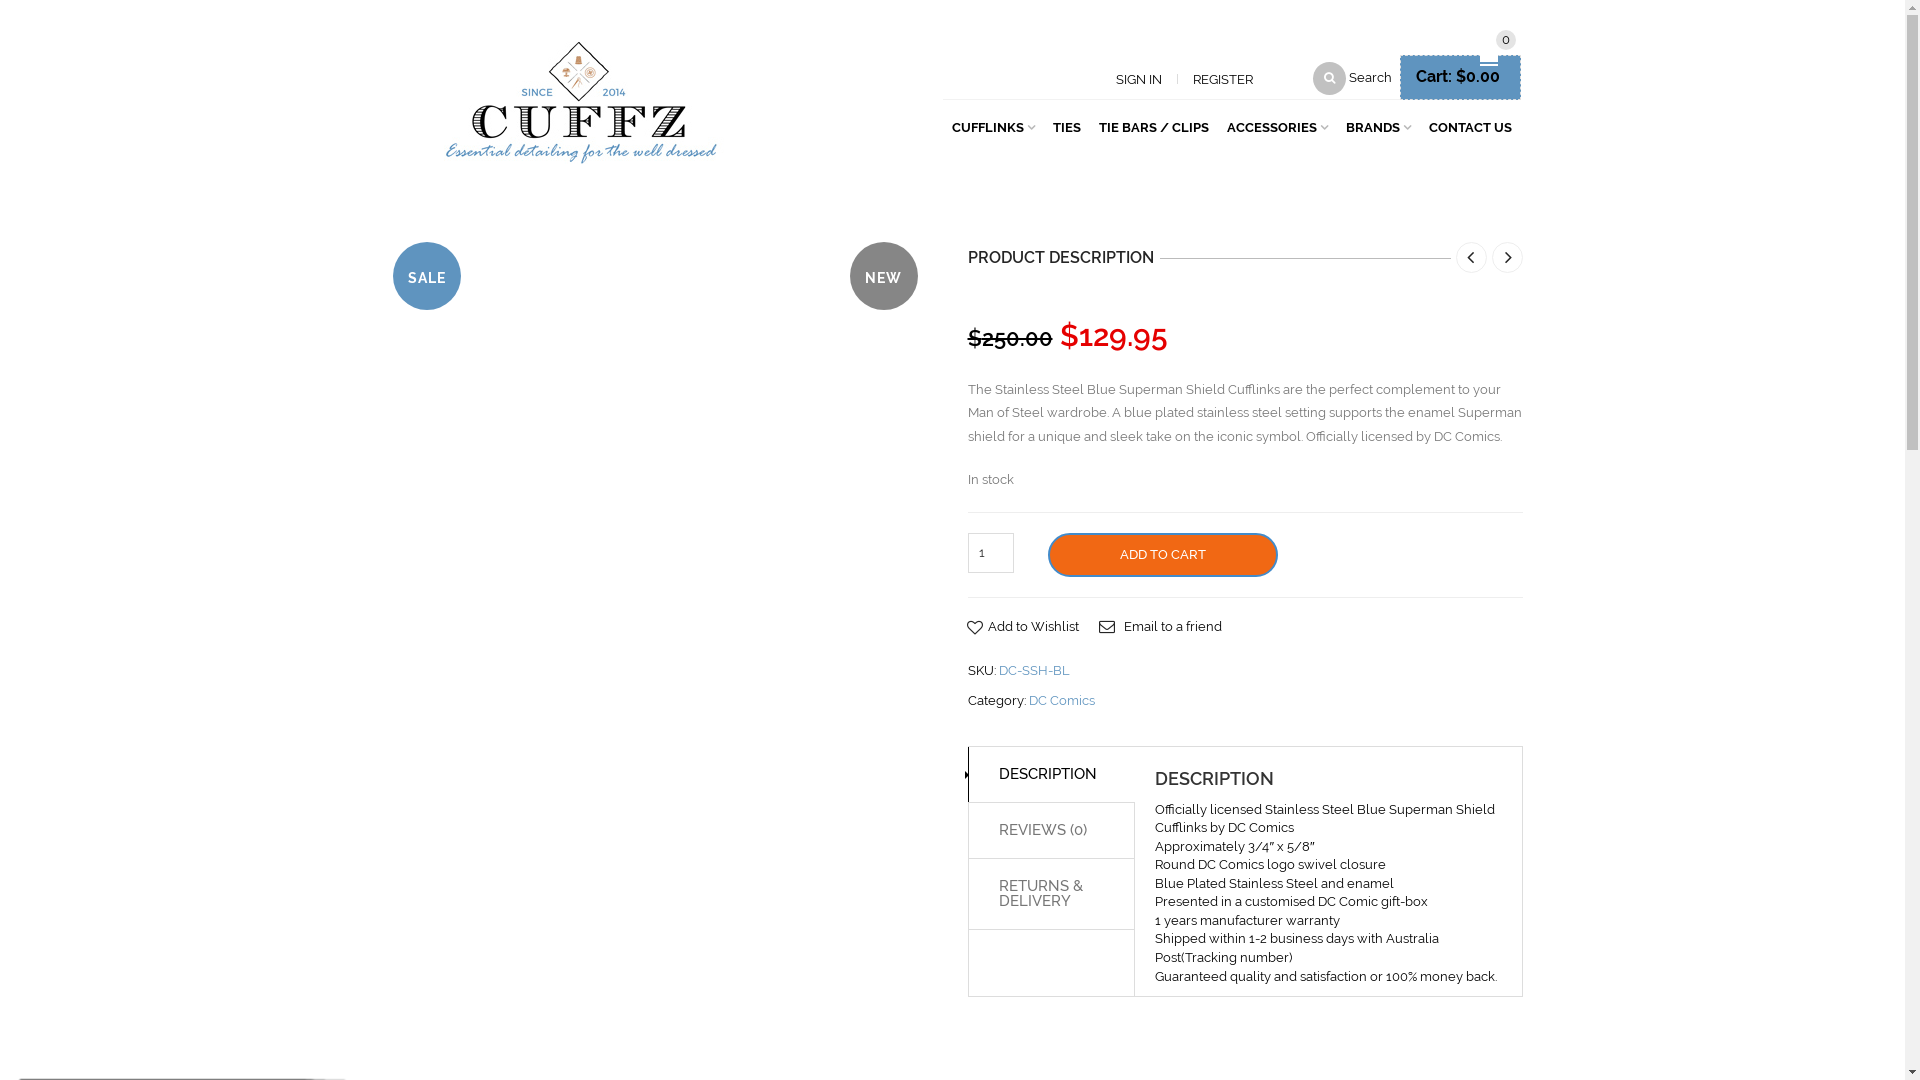  What do you see at coordinates (1278, 125) in the screenshot?
I see `ACCESSORIES` at bounding box center [1278, 125].